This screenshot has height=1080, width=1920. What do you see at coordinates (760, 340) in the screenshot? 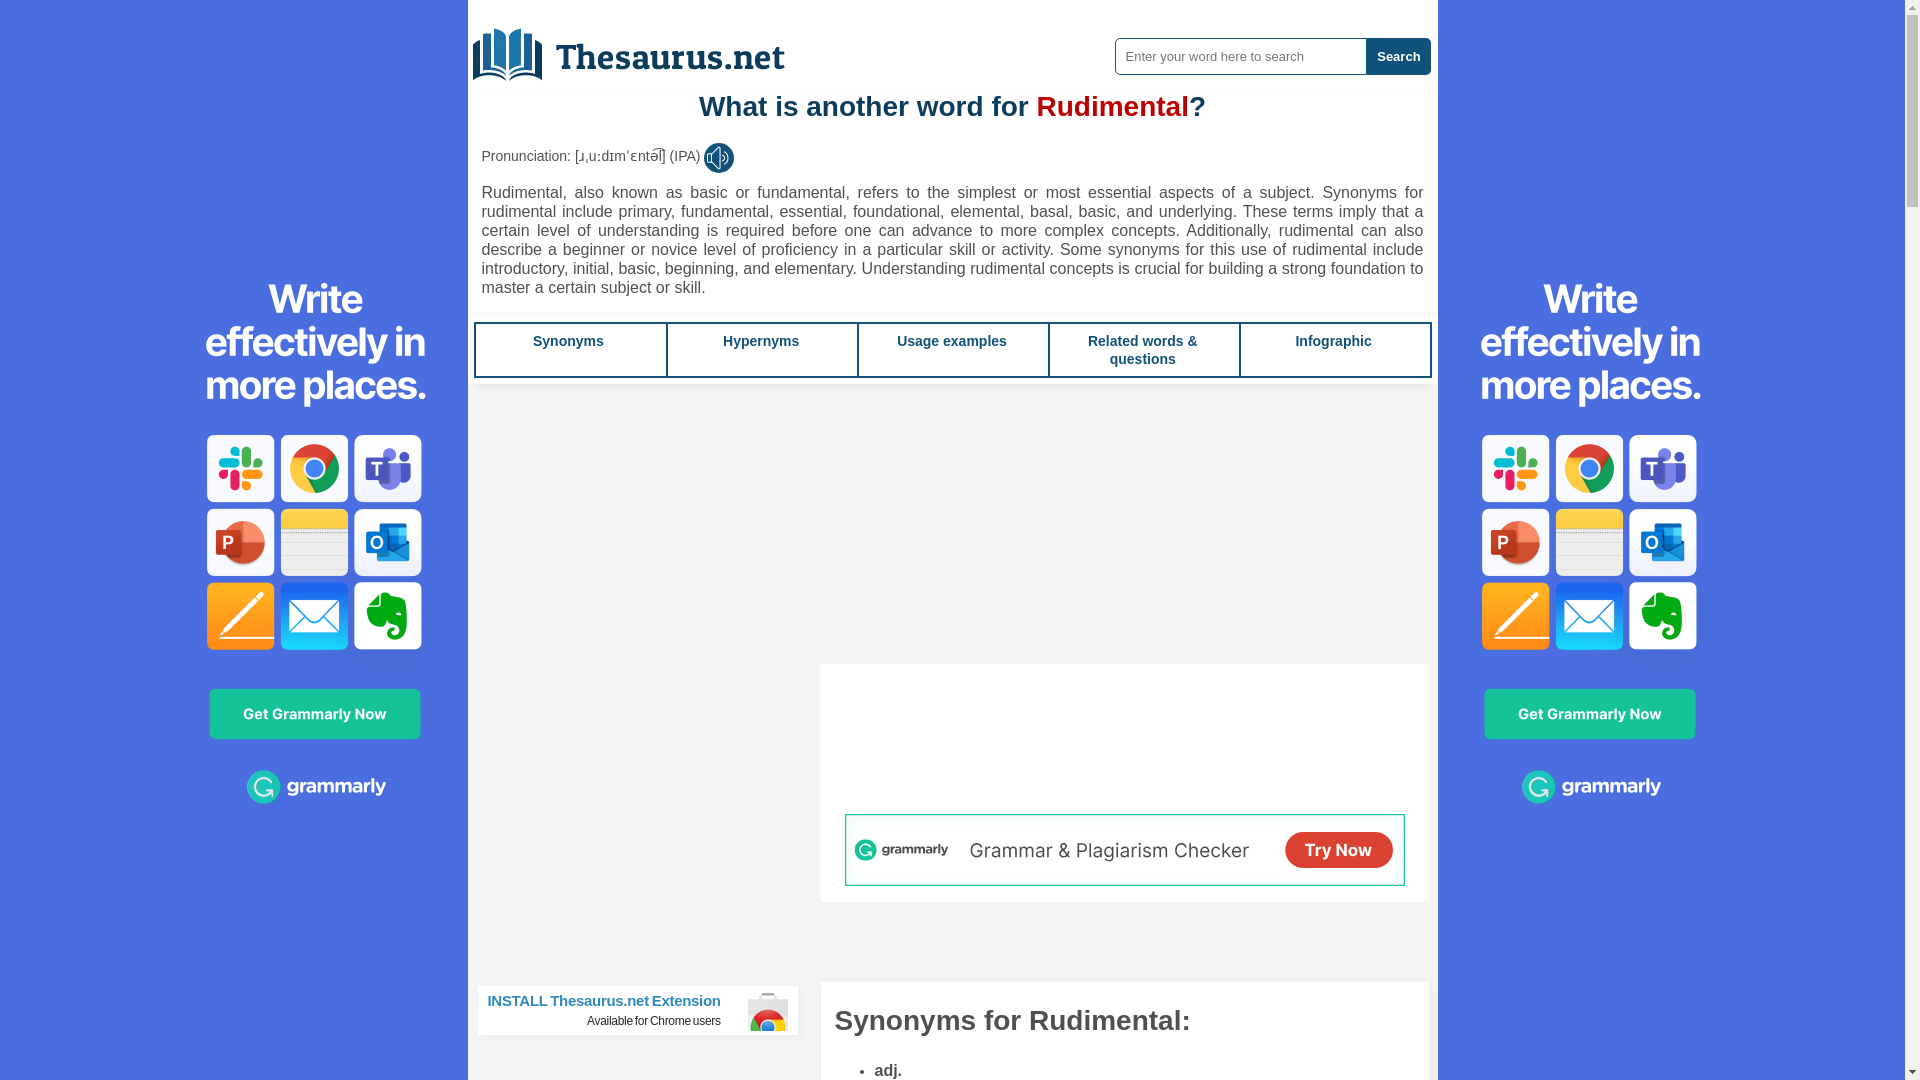
I see `Search` at bounding box center [760, 340].